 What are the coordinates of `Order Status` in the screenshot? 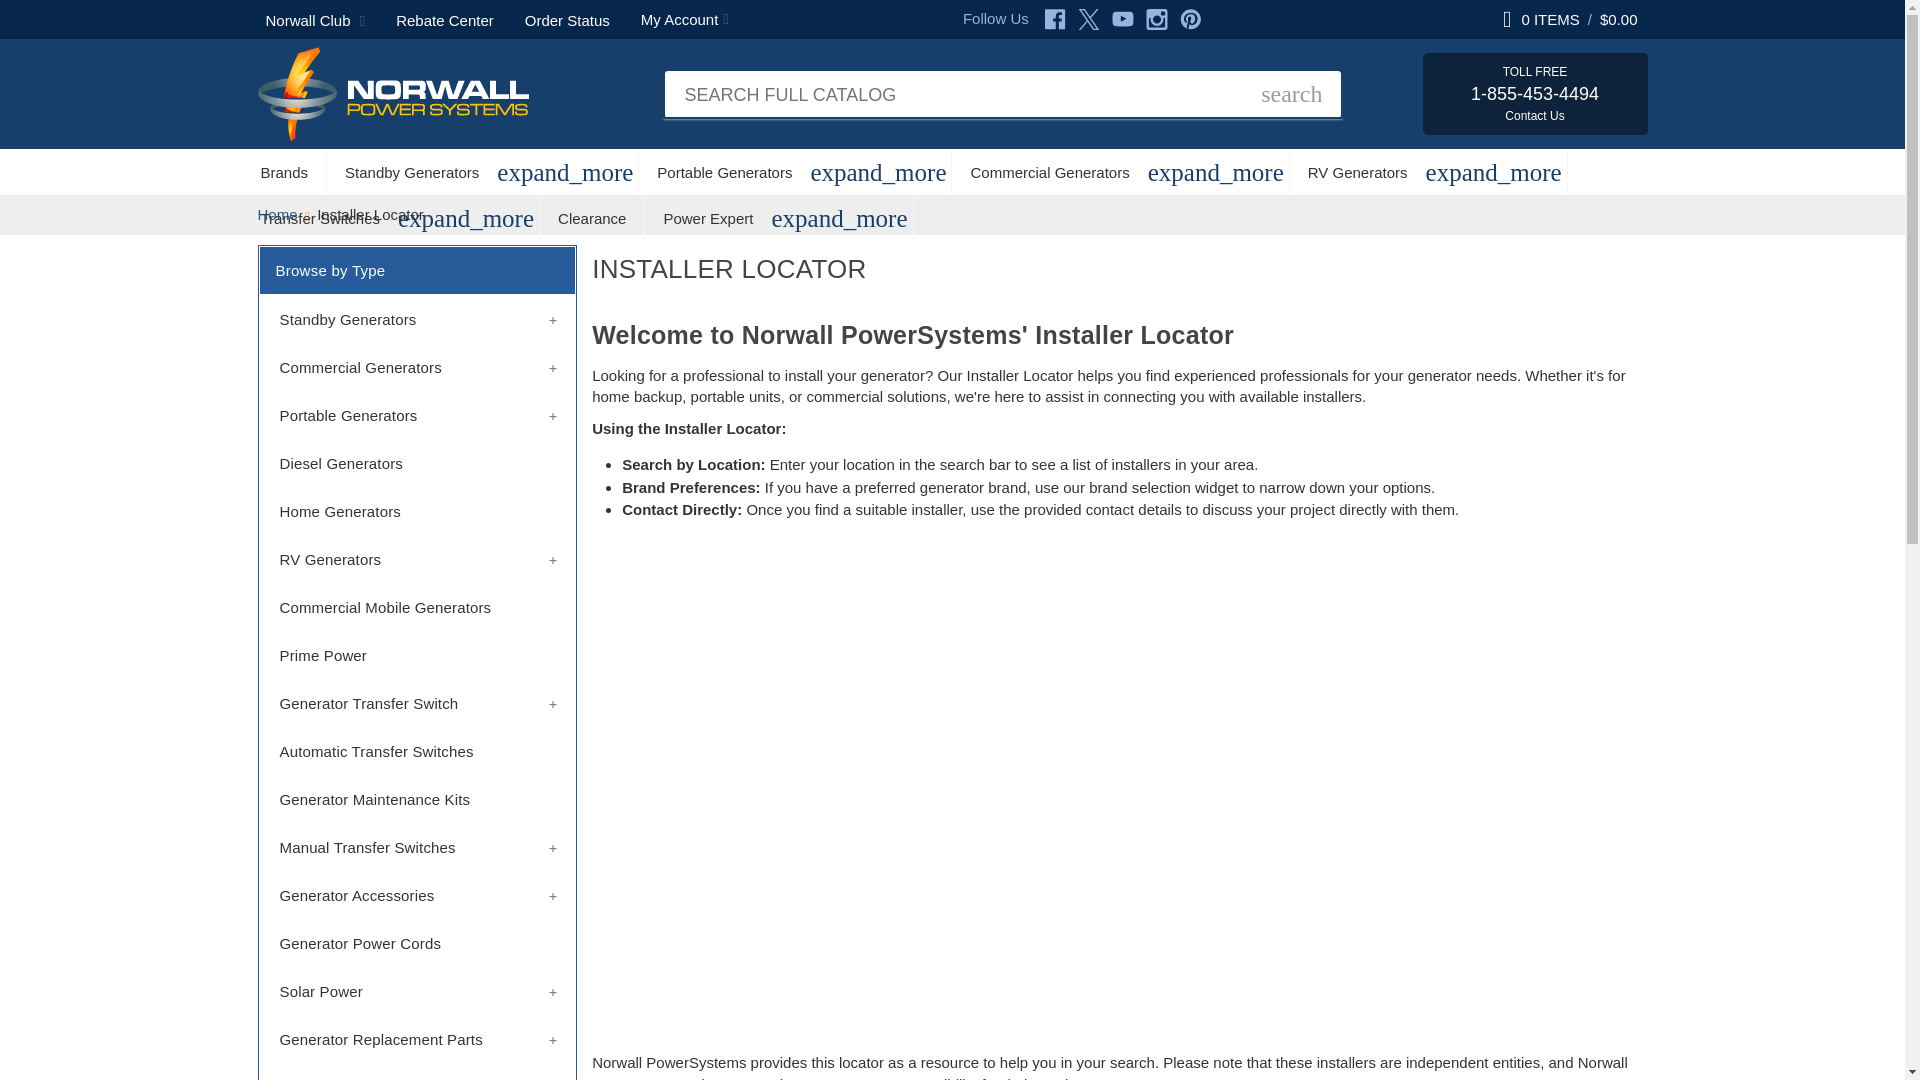 It's located at (567, 19).